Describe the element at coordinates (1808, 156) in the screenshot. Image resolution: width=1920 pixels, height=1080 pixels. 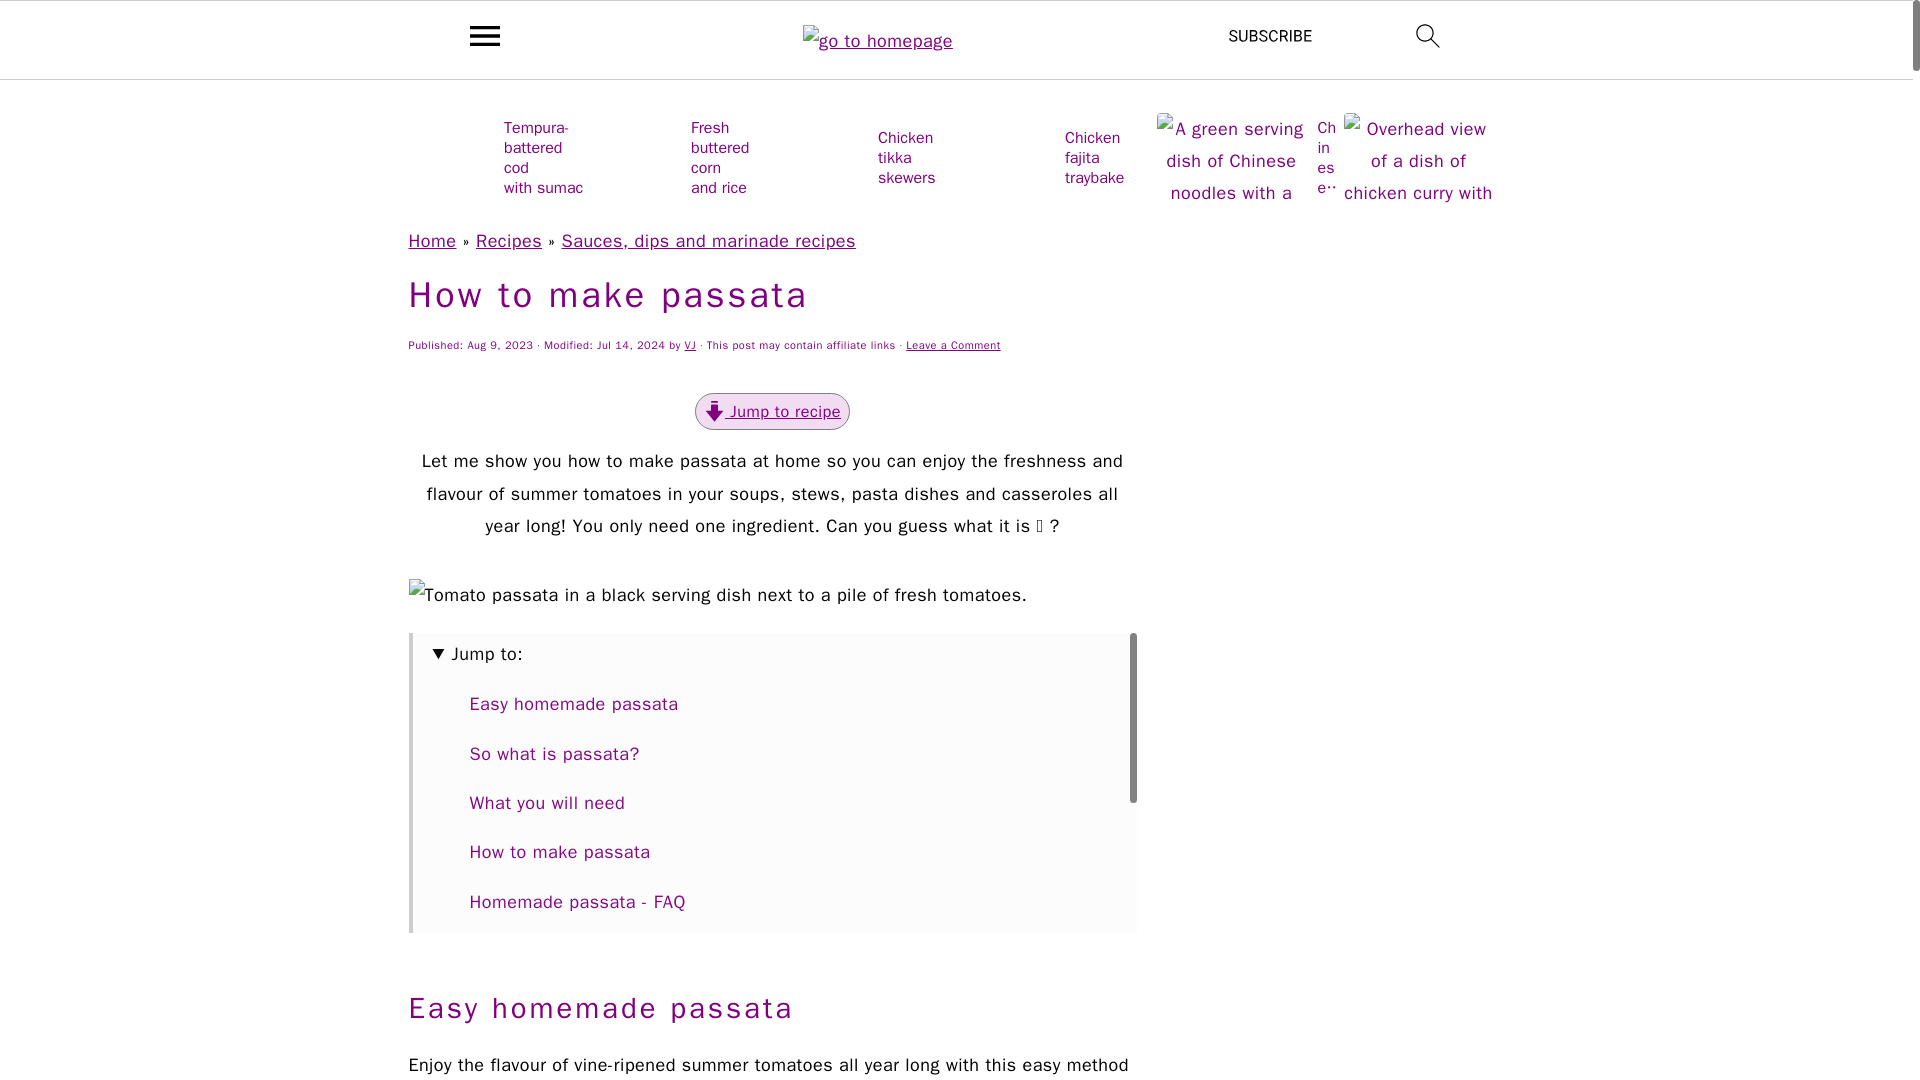
I see `Green bean bredie with lamb` at that location.